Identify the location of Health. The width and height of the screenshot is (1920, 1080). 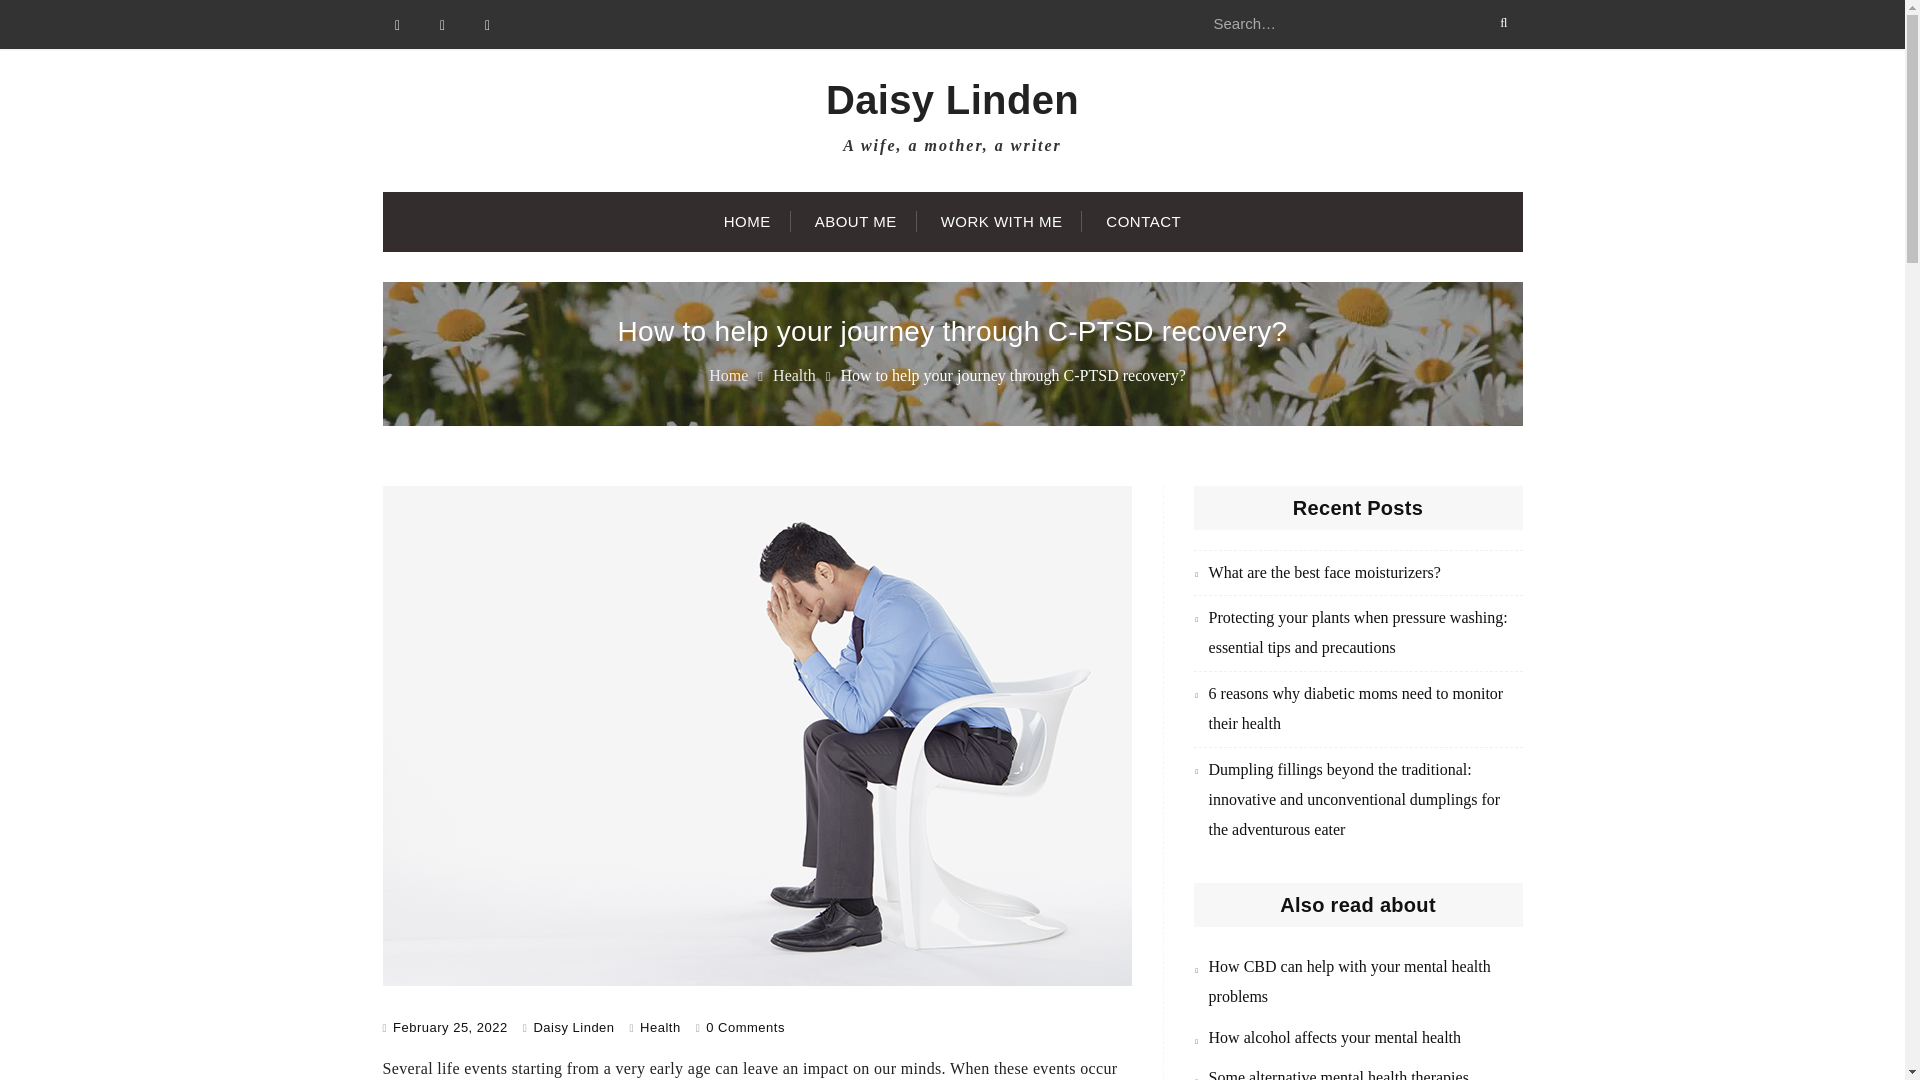
(660, 1026).